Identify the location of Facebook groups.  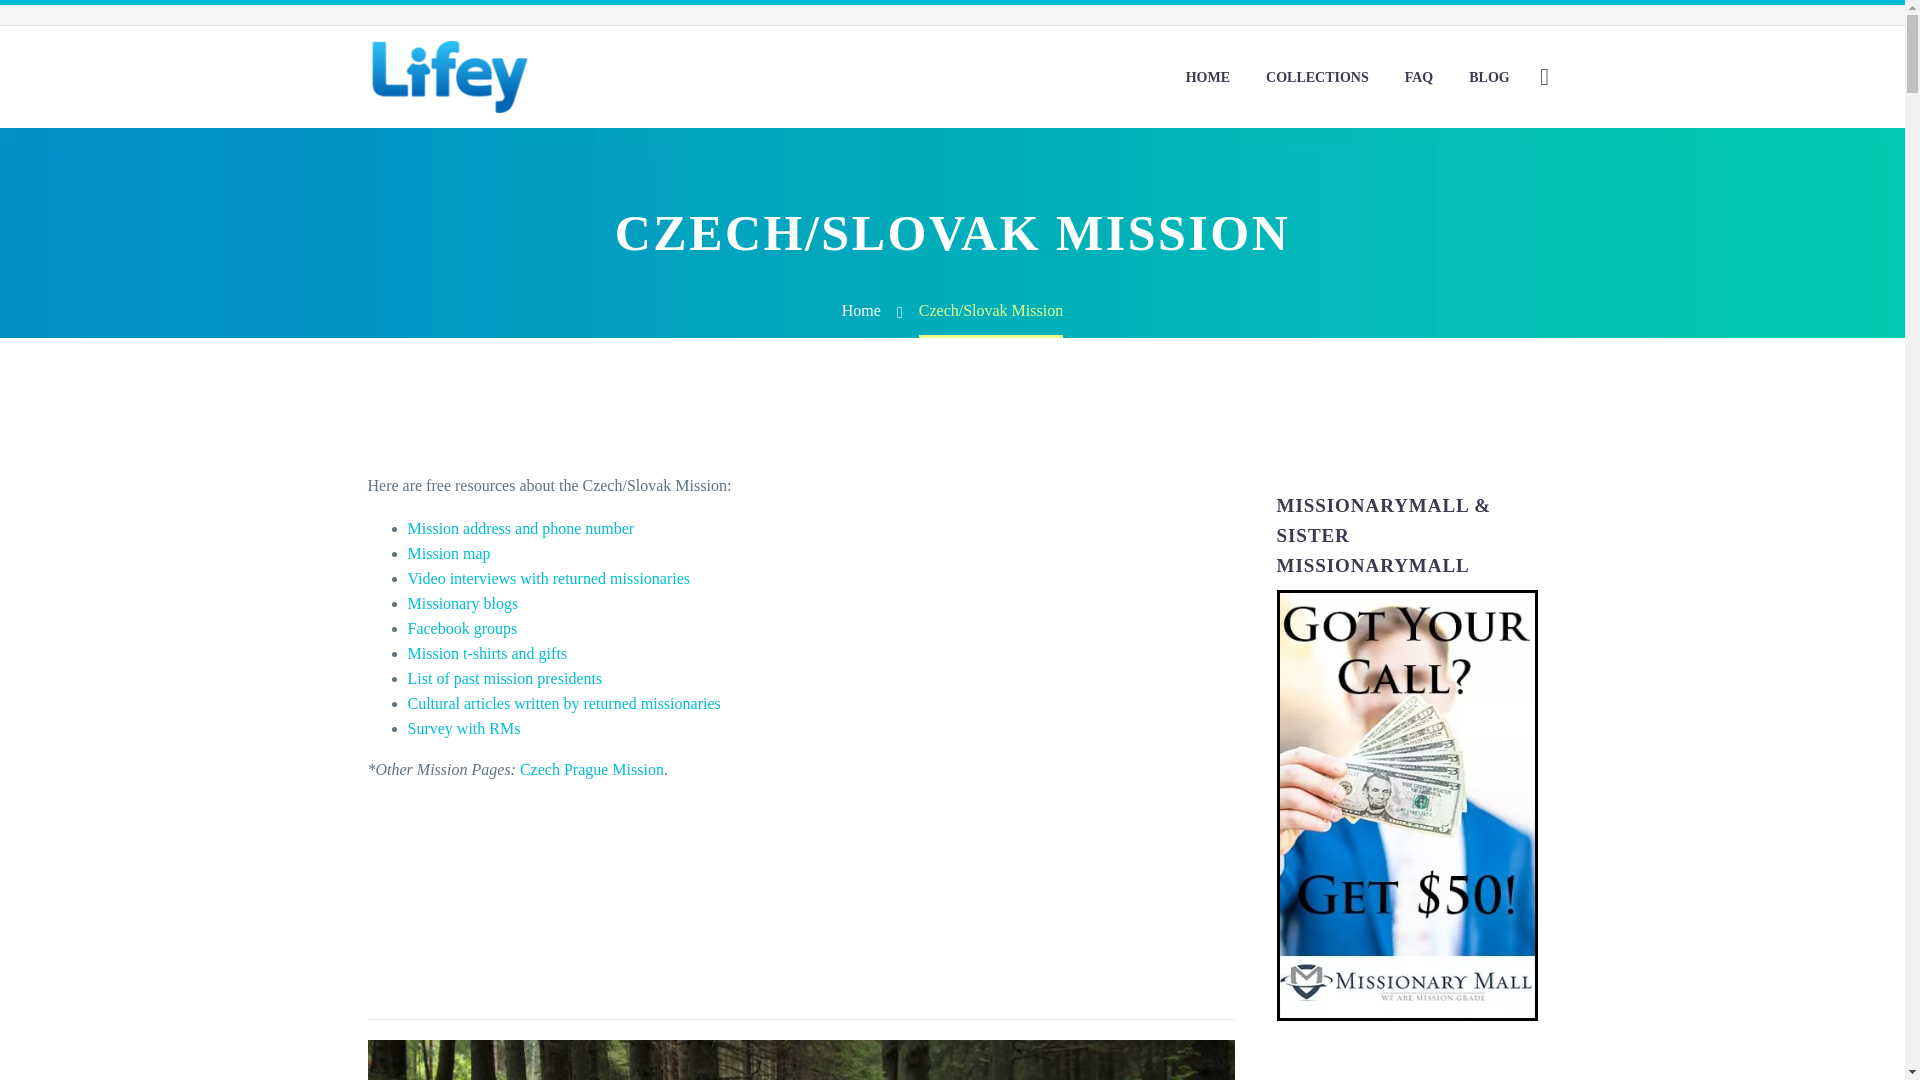
(462, 628).